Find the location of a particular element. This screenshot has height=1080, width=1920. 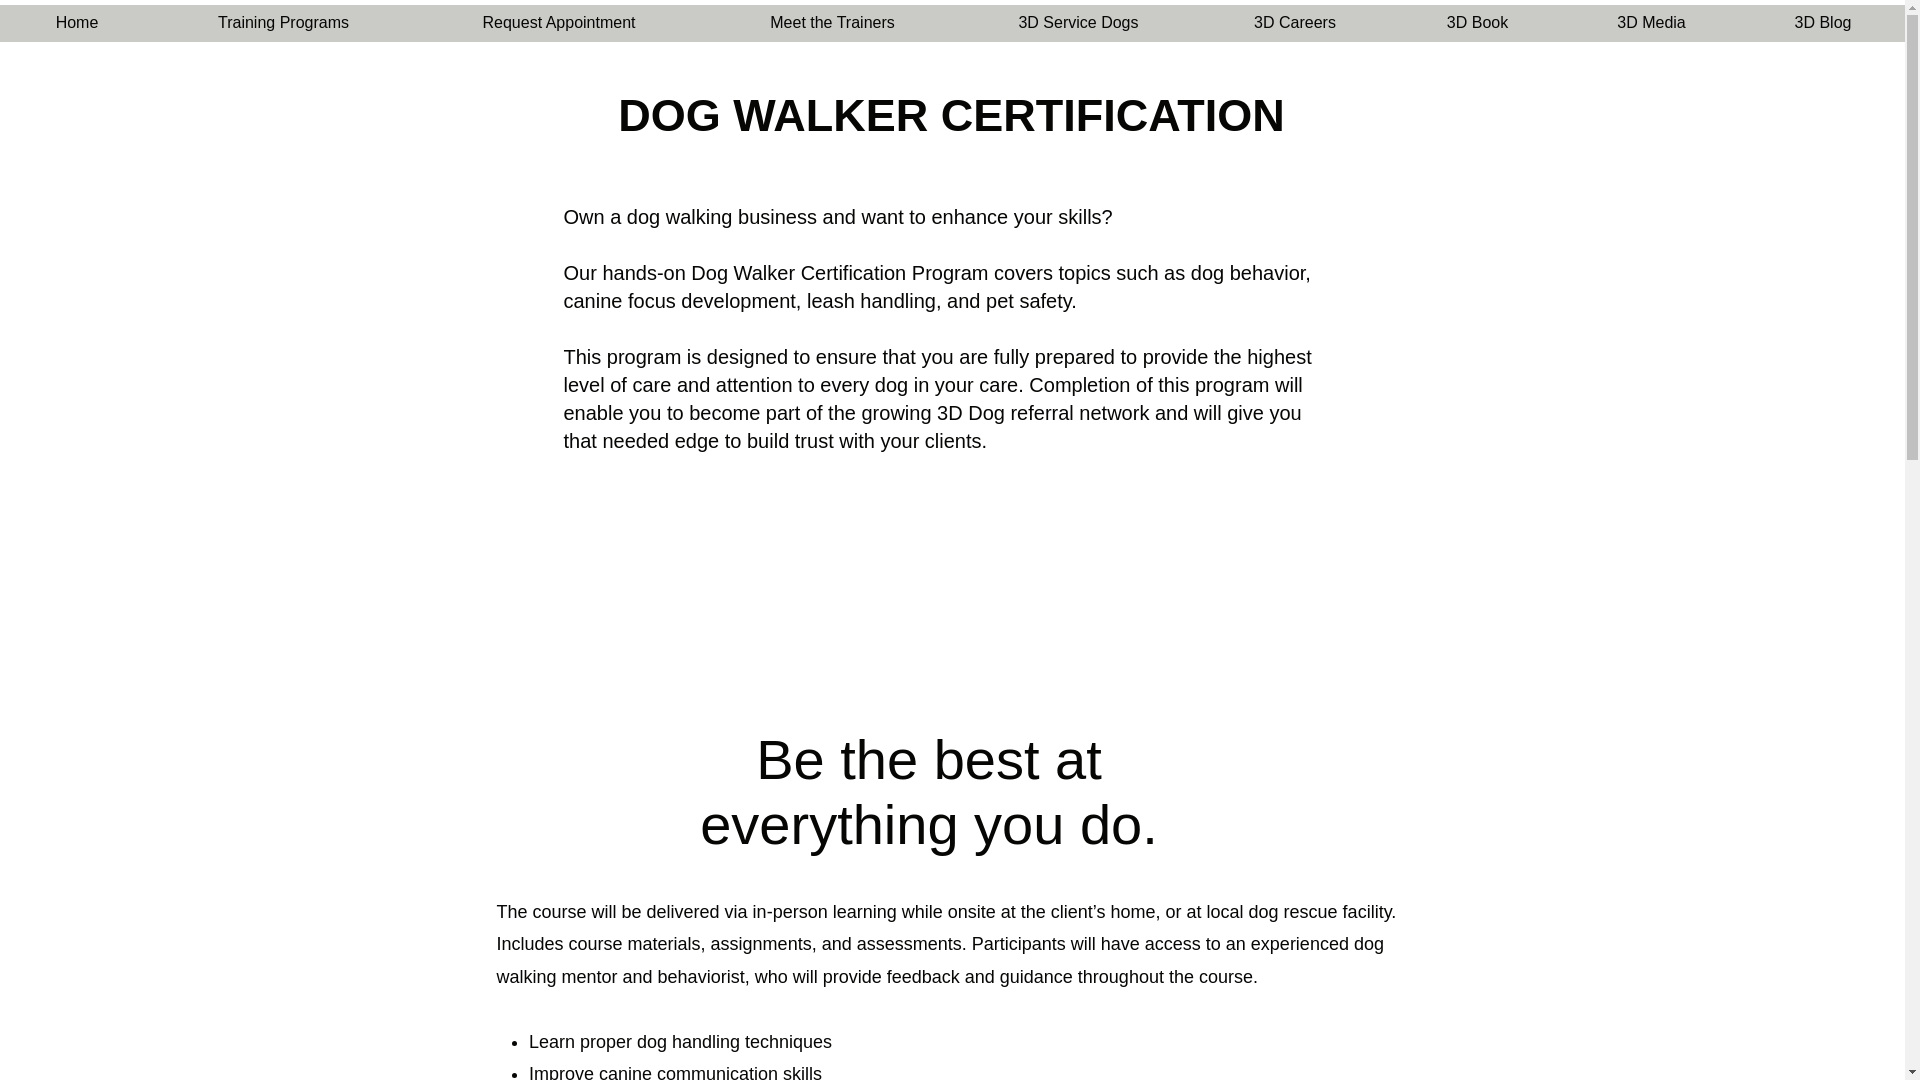

Training Programs is located at coordinates (282, 30).